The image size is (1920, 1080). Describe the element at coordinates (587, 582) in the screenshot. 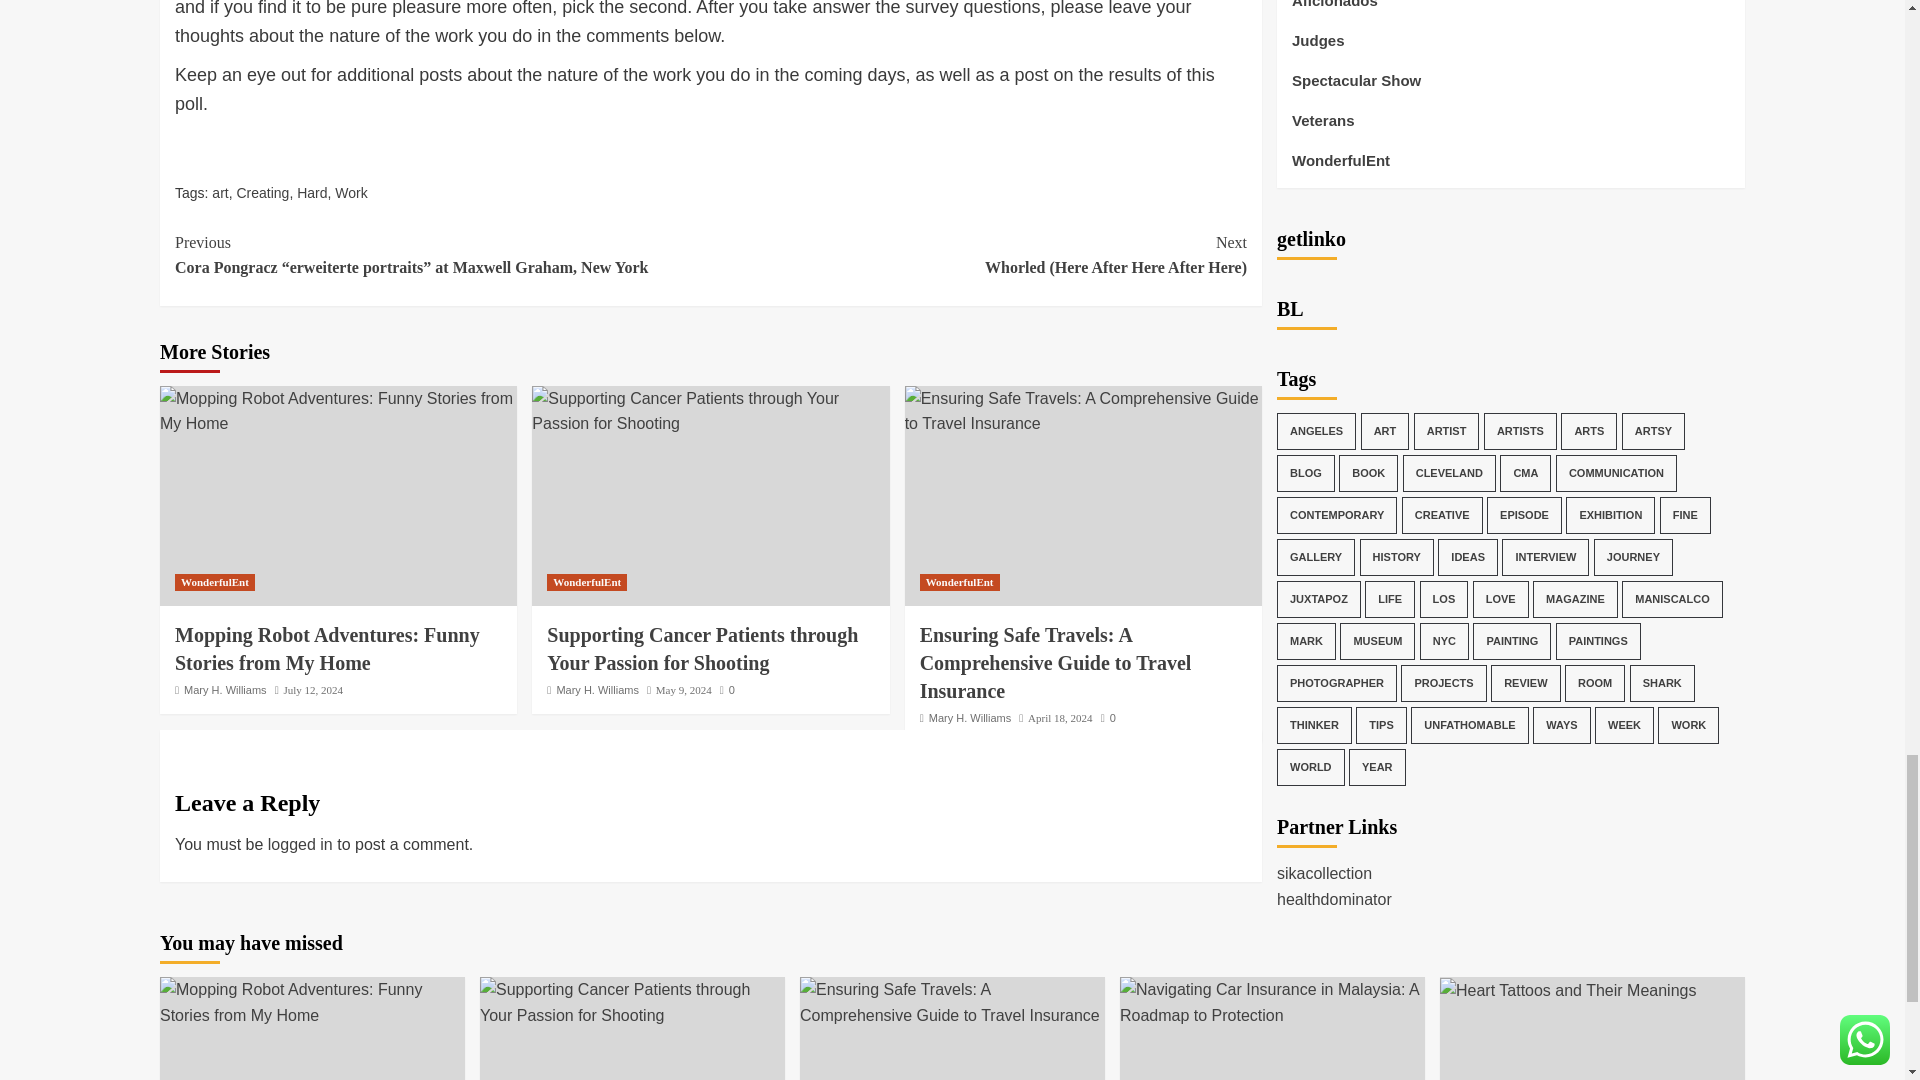

I see `WonderfulEnt` at that location.